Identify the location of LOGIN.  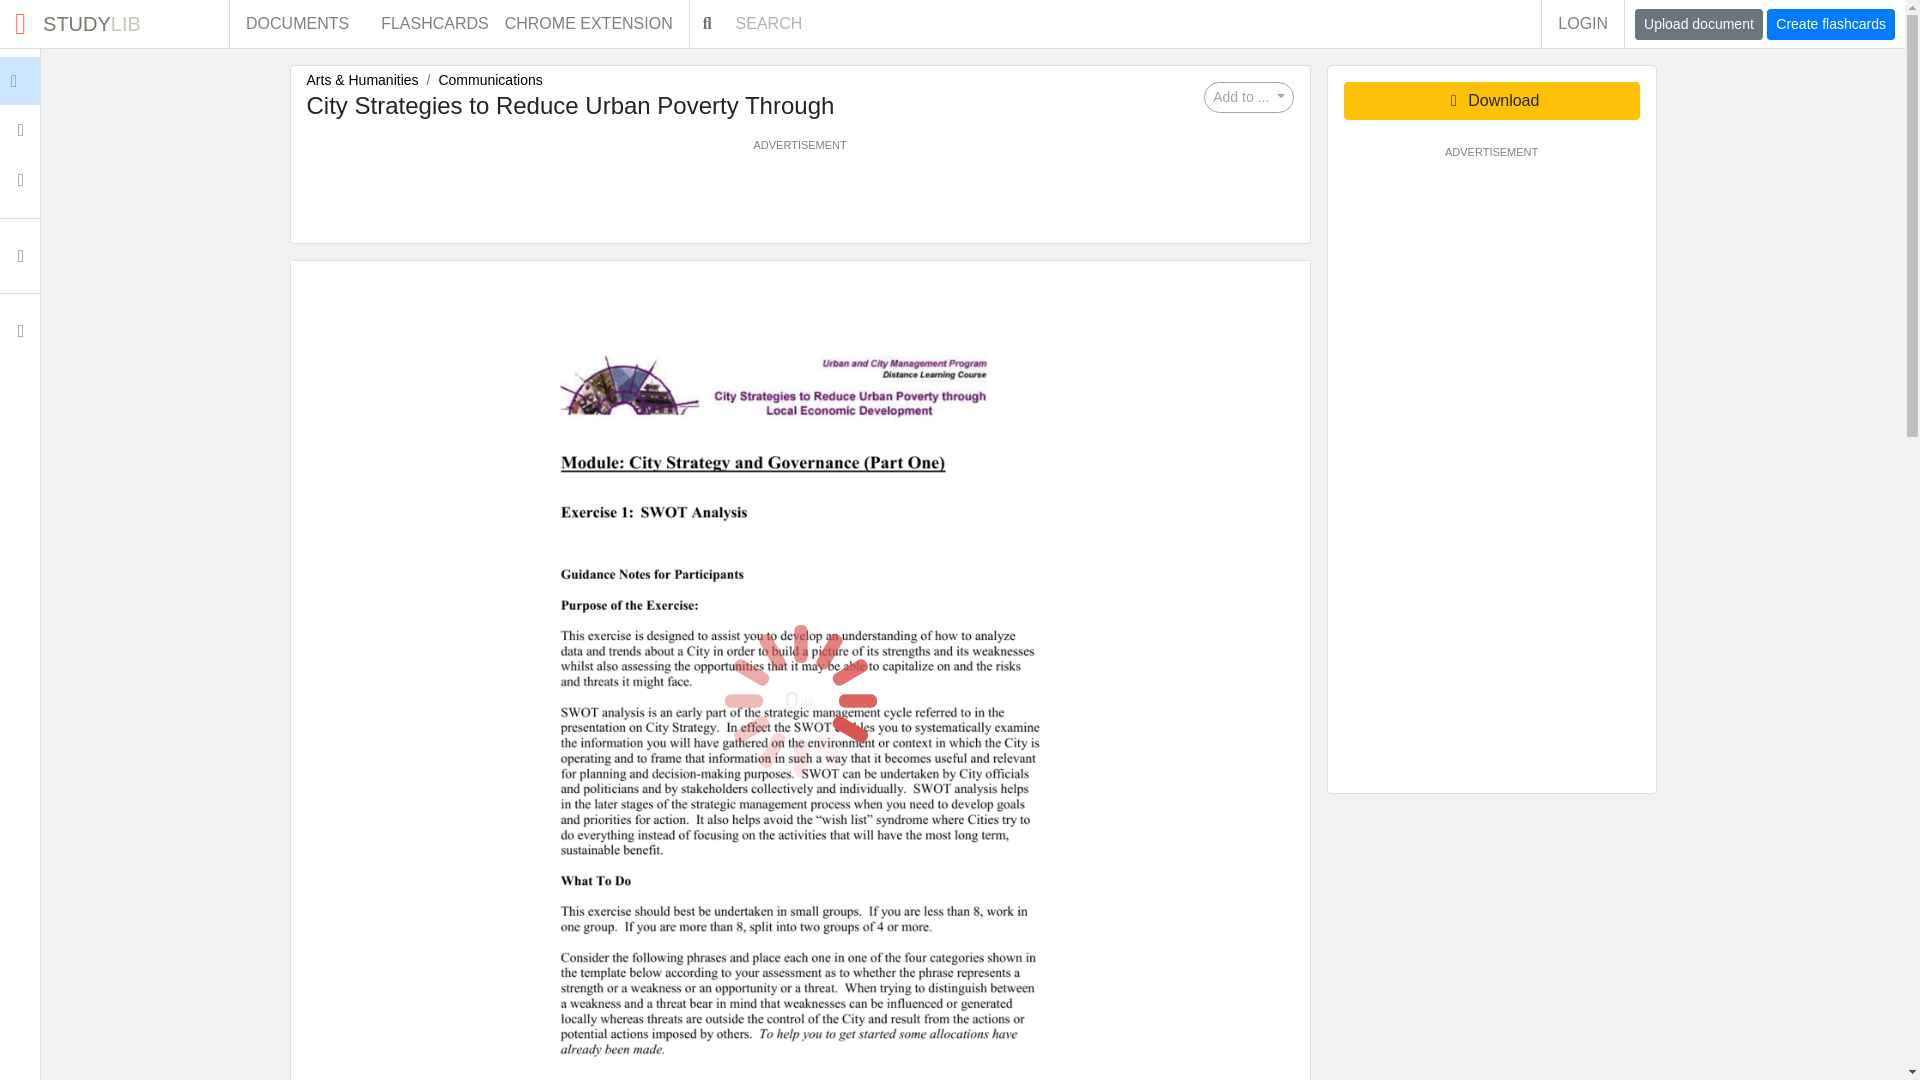
(114, 24).